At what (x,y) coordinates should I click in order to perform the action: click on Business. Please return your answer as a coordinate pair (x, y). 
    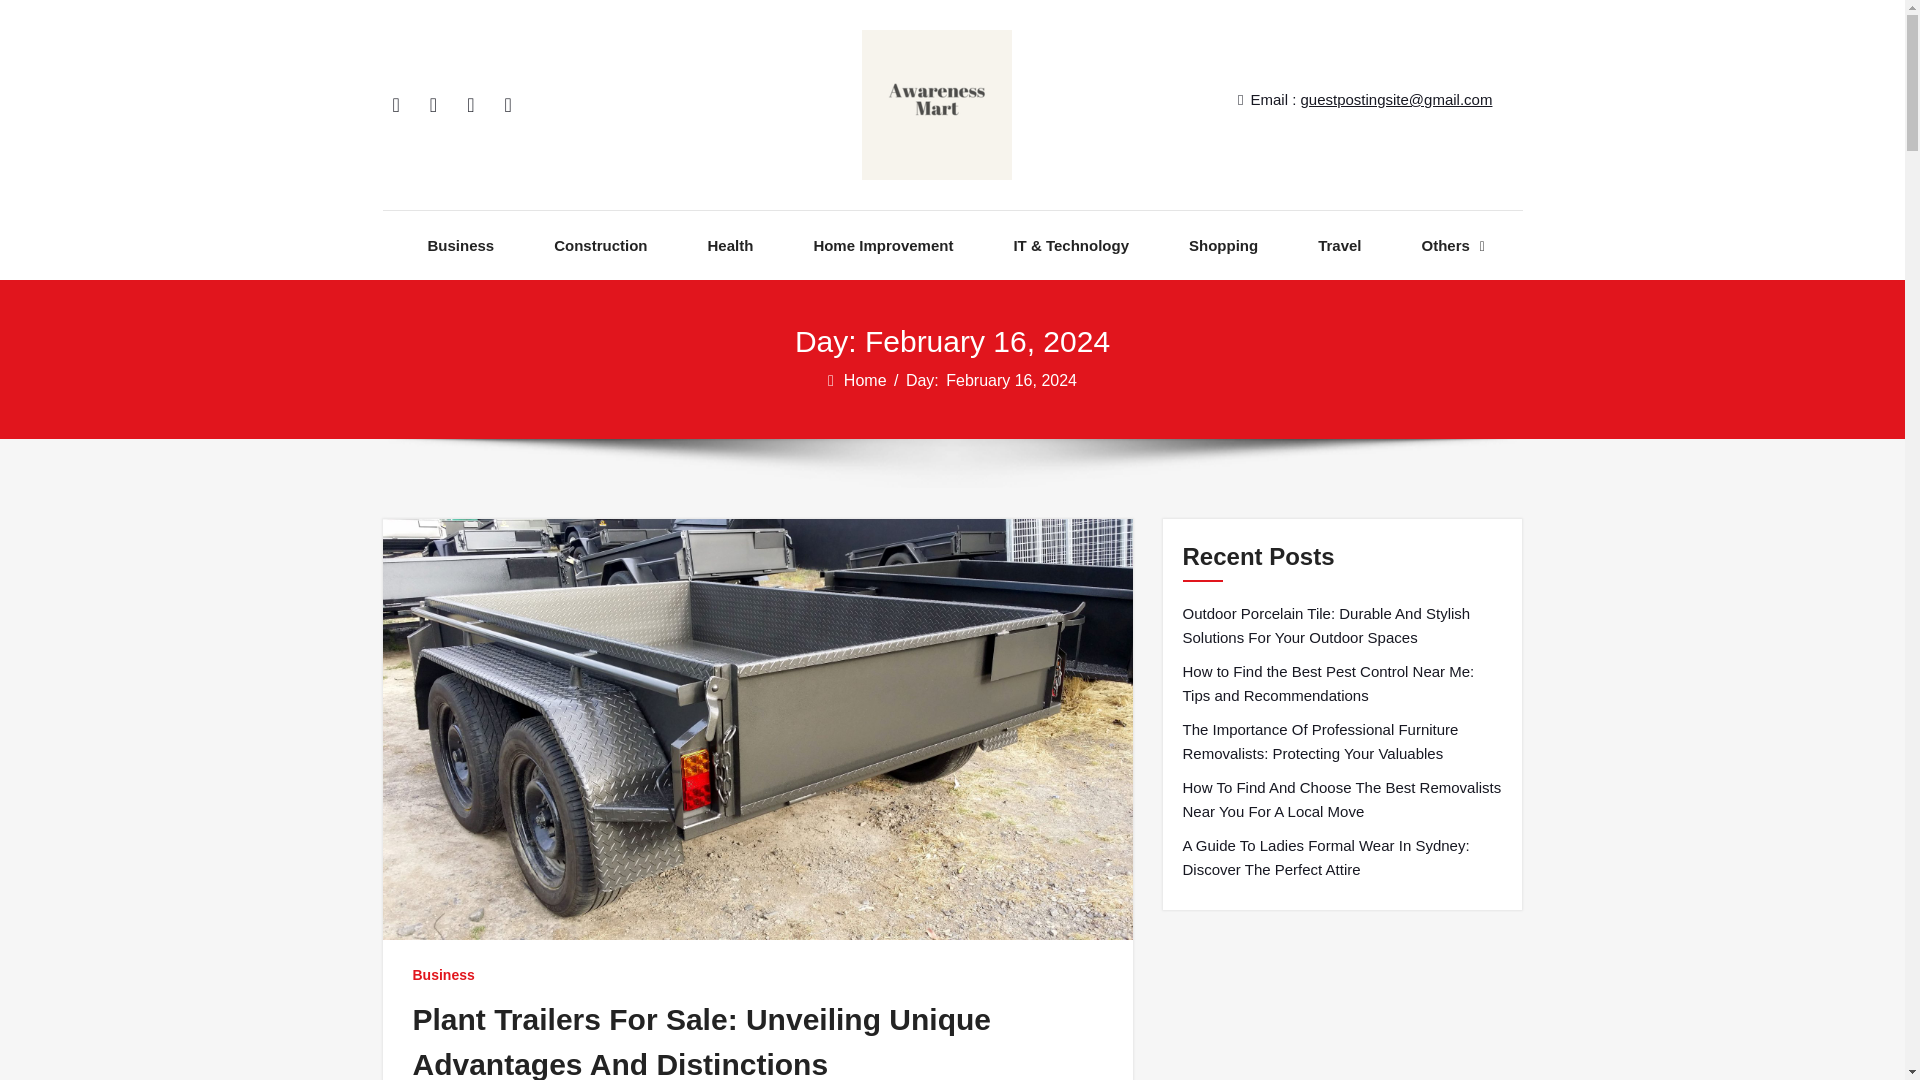
    Looking at the image, I should click on (462, 244).